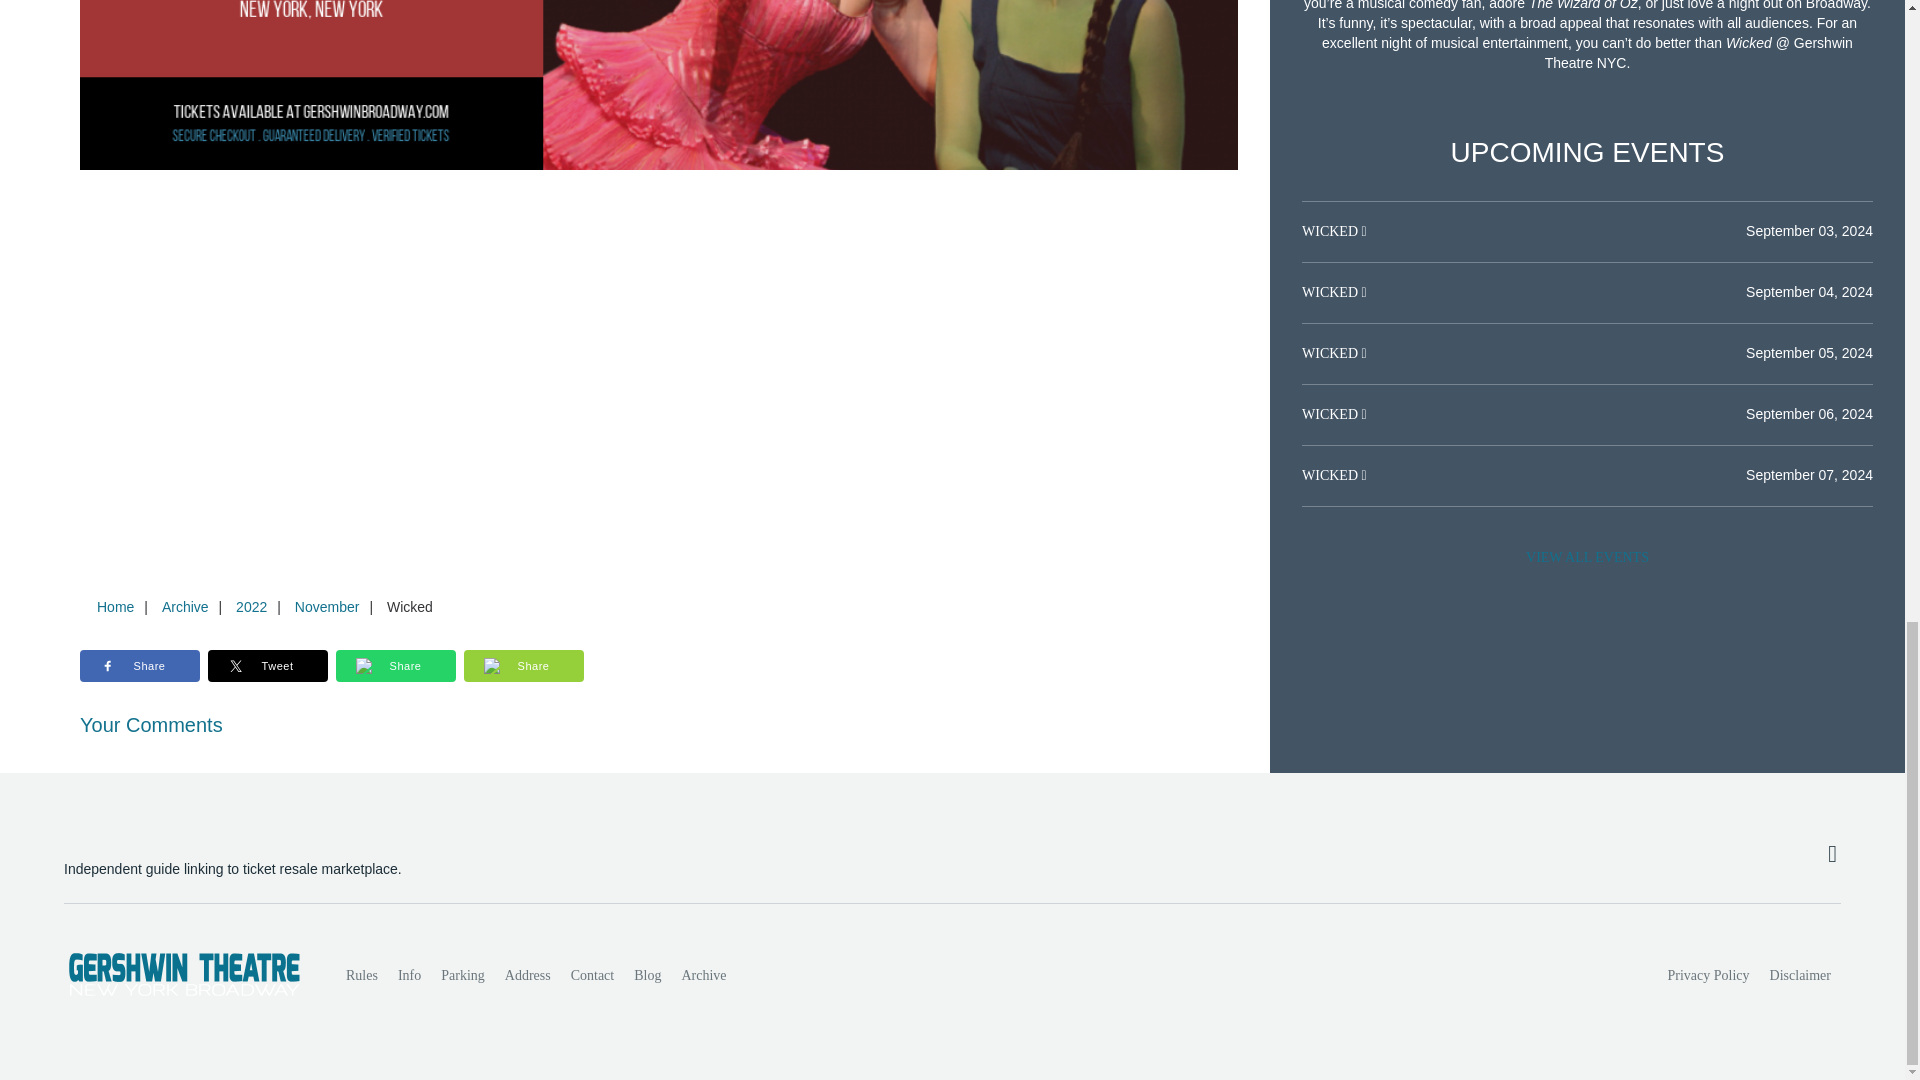 This screenshot has width=1920, height=1080. Describe the element at coordinates (1331, 230) in the screenshot. I see `WICKED` at that location.